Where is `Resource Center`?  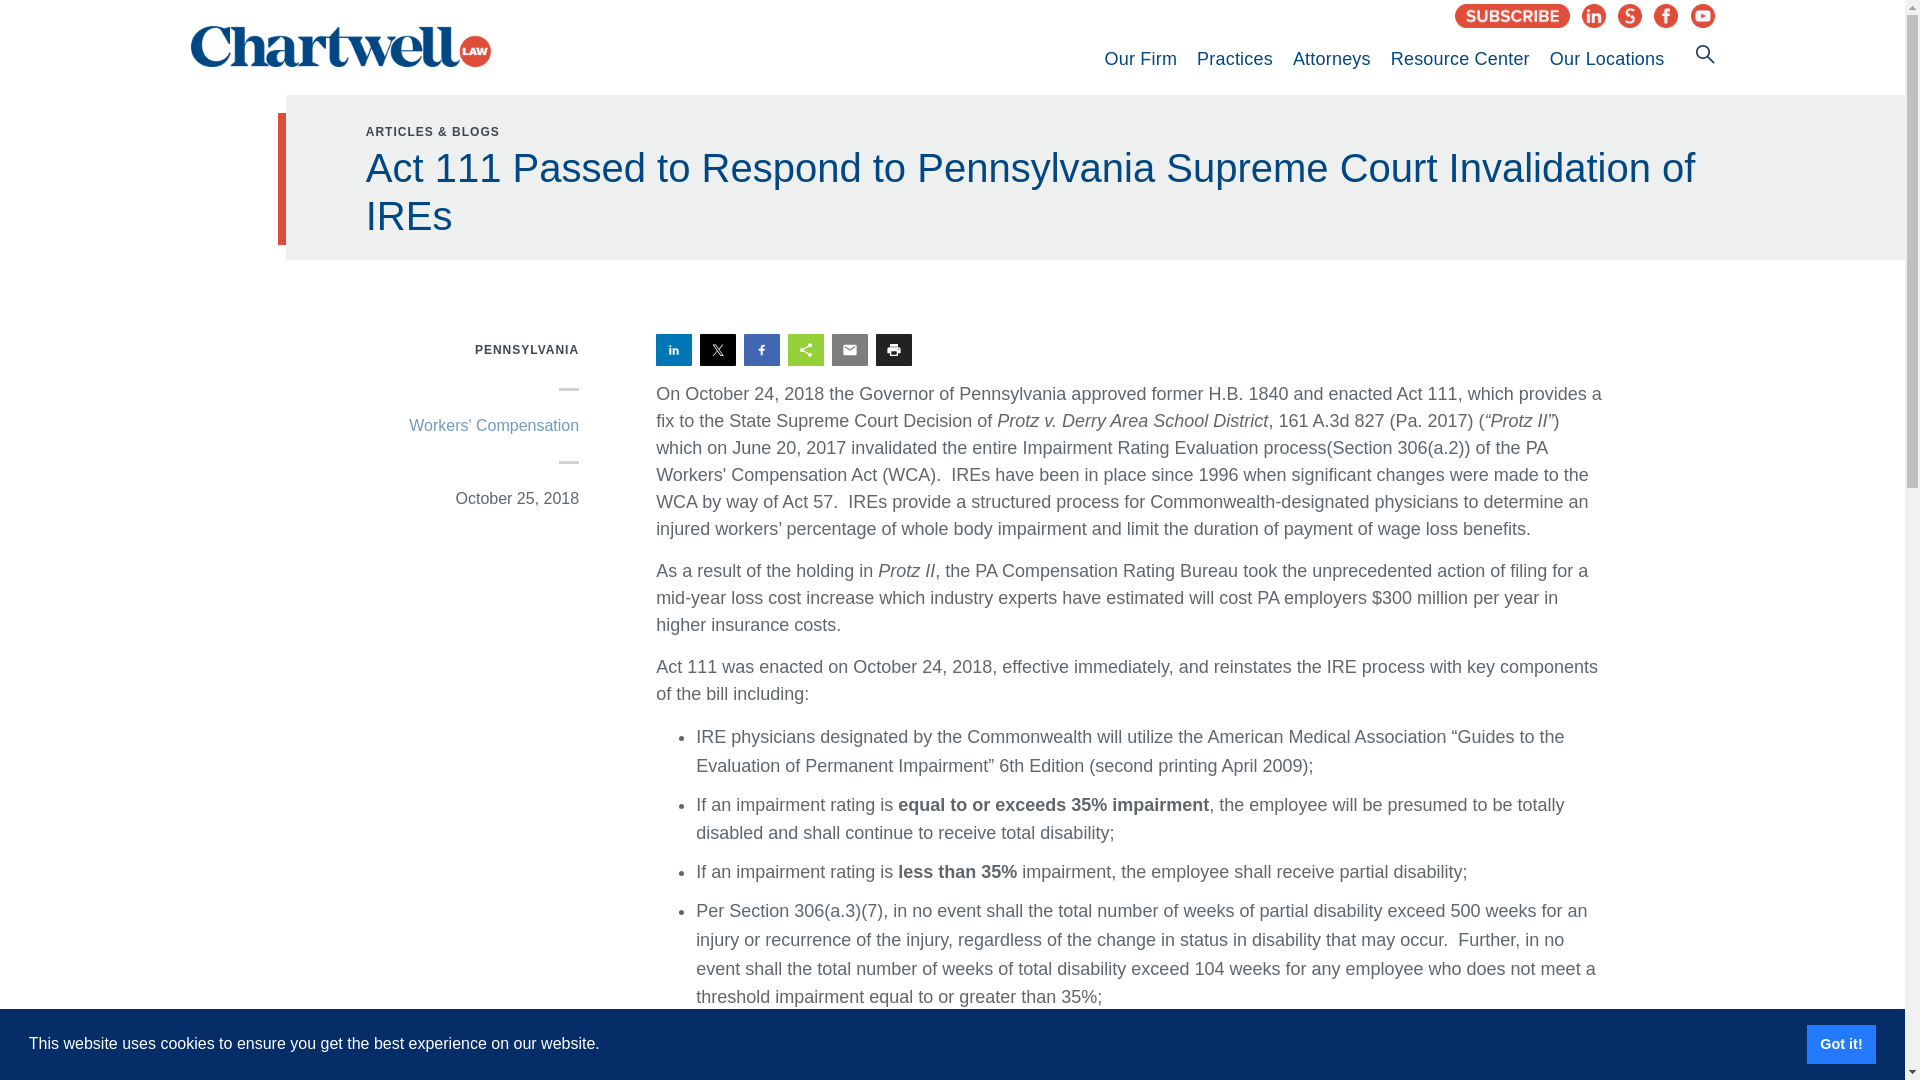
Resource Center is located at coordinates (1460, 58).